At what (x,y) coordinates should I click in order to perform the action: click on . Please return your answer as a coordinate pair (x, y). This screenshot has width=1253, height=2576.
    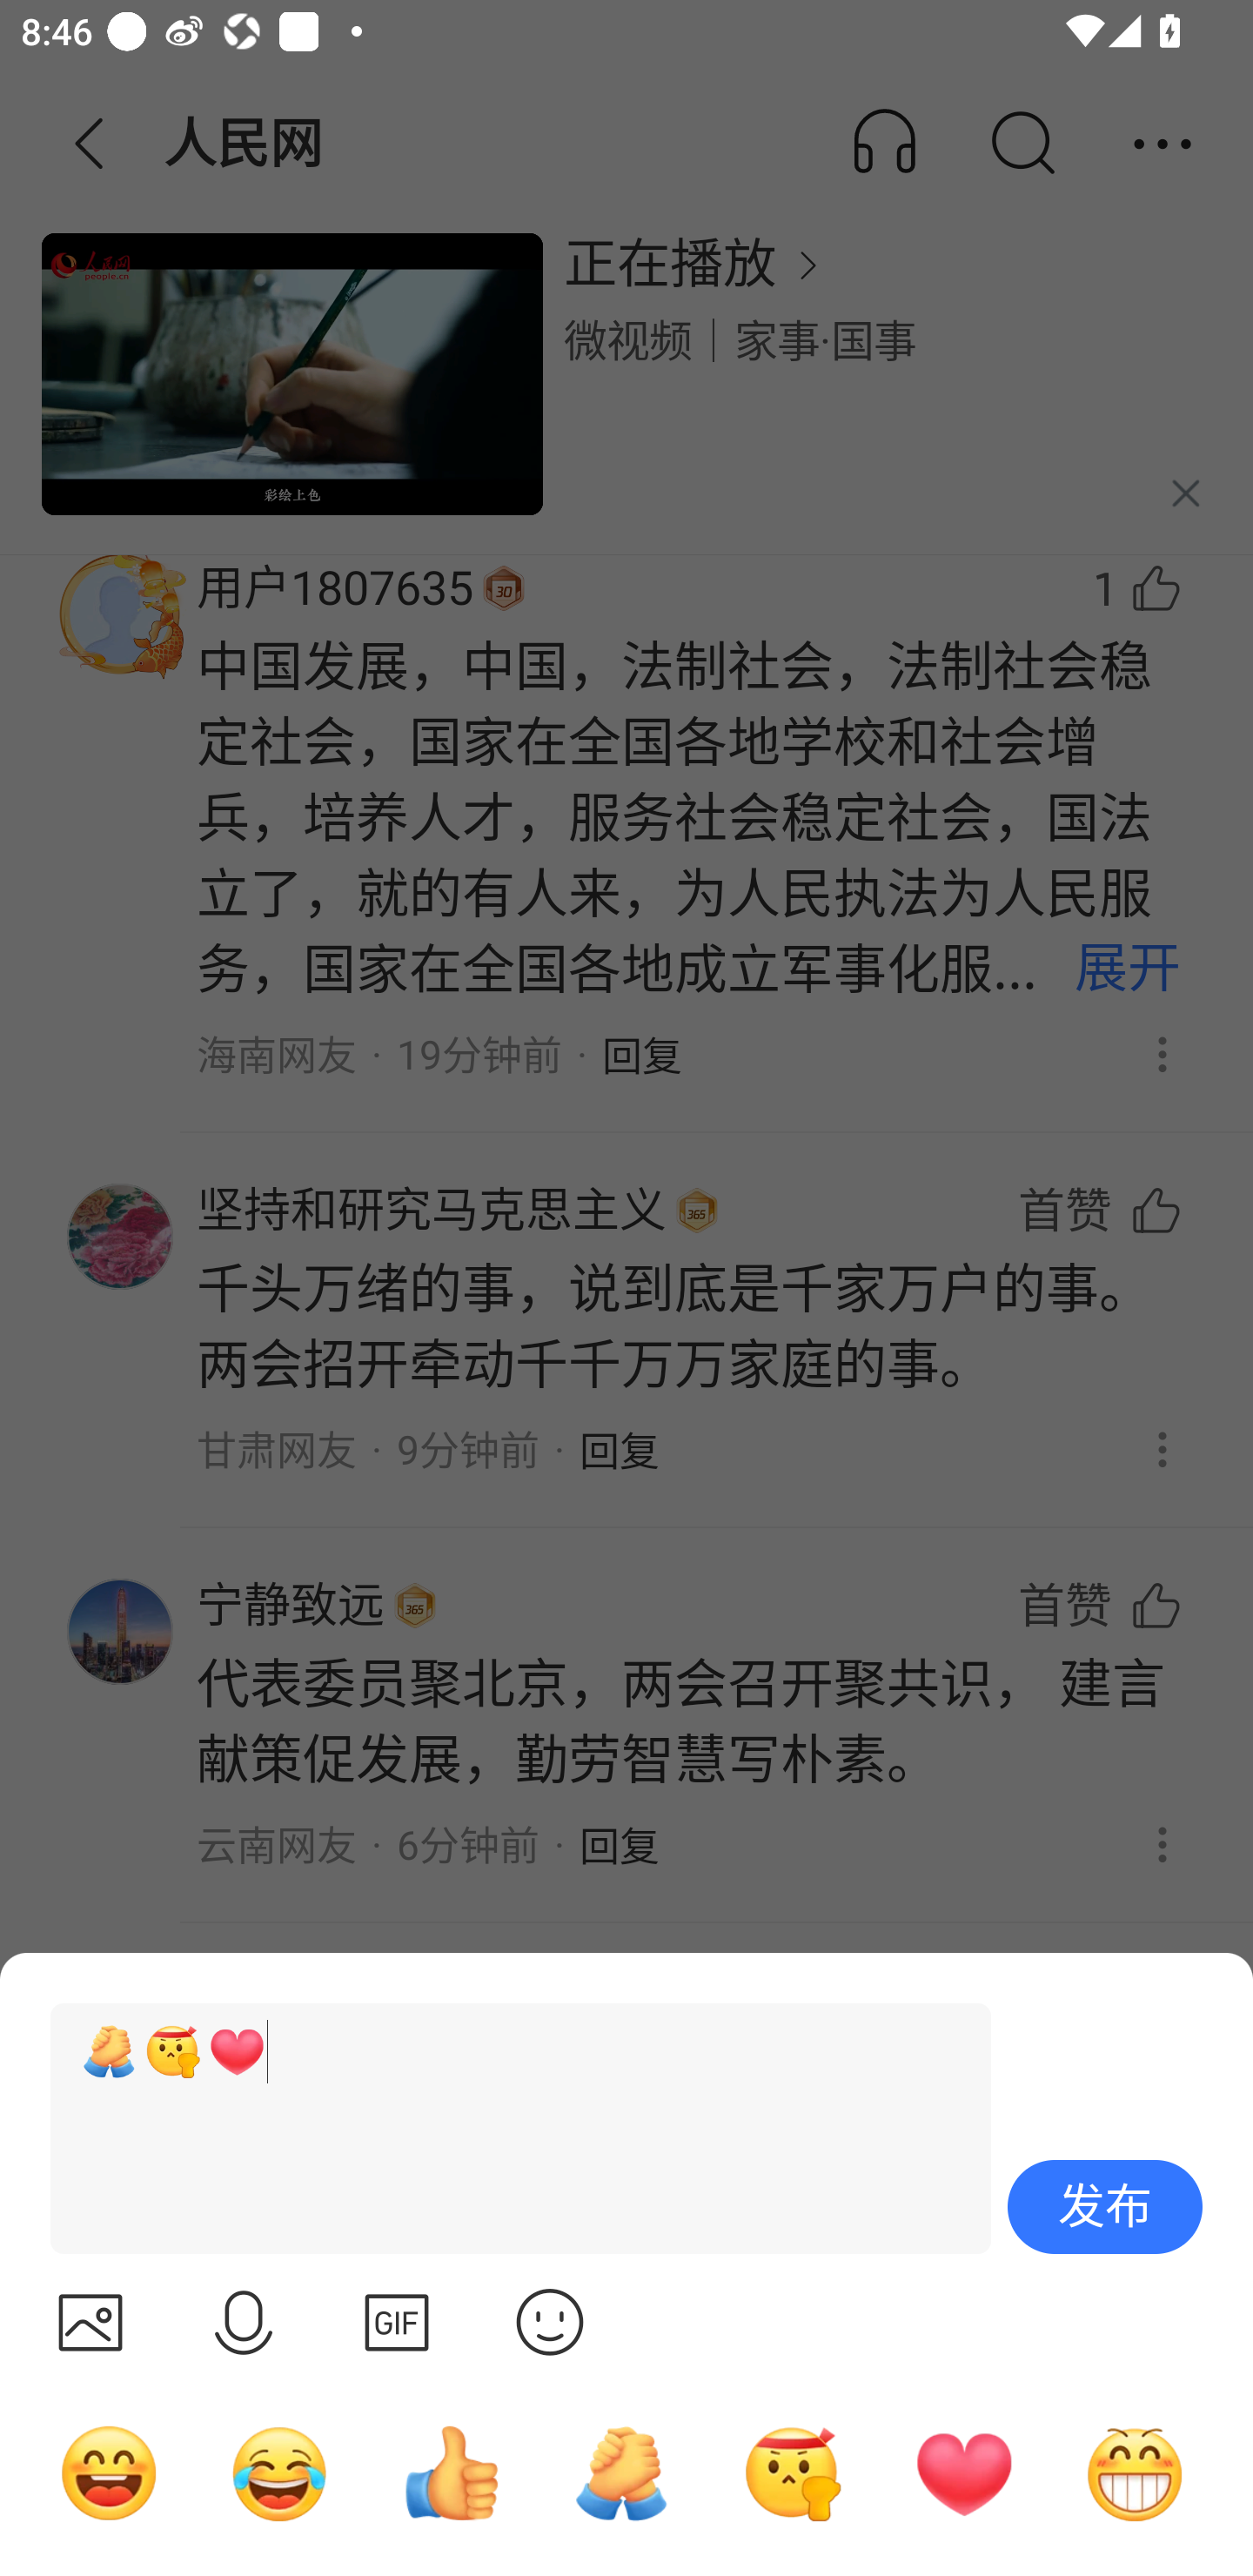
    Looking at the image, I should click on (90, 2322).